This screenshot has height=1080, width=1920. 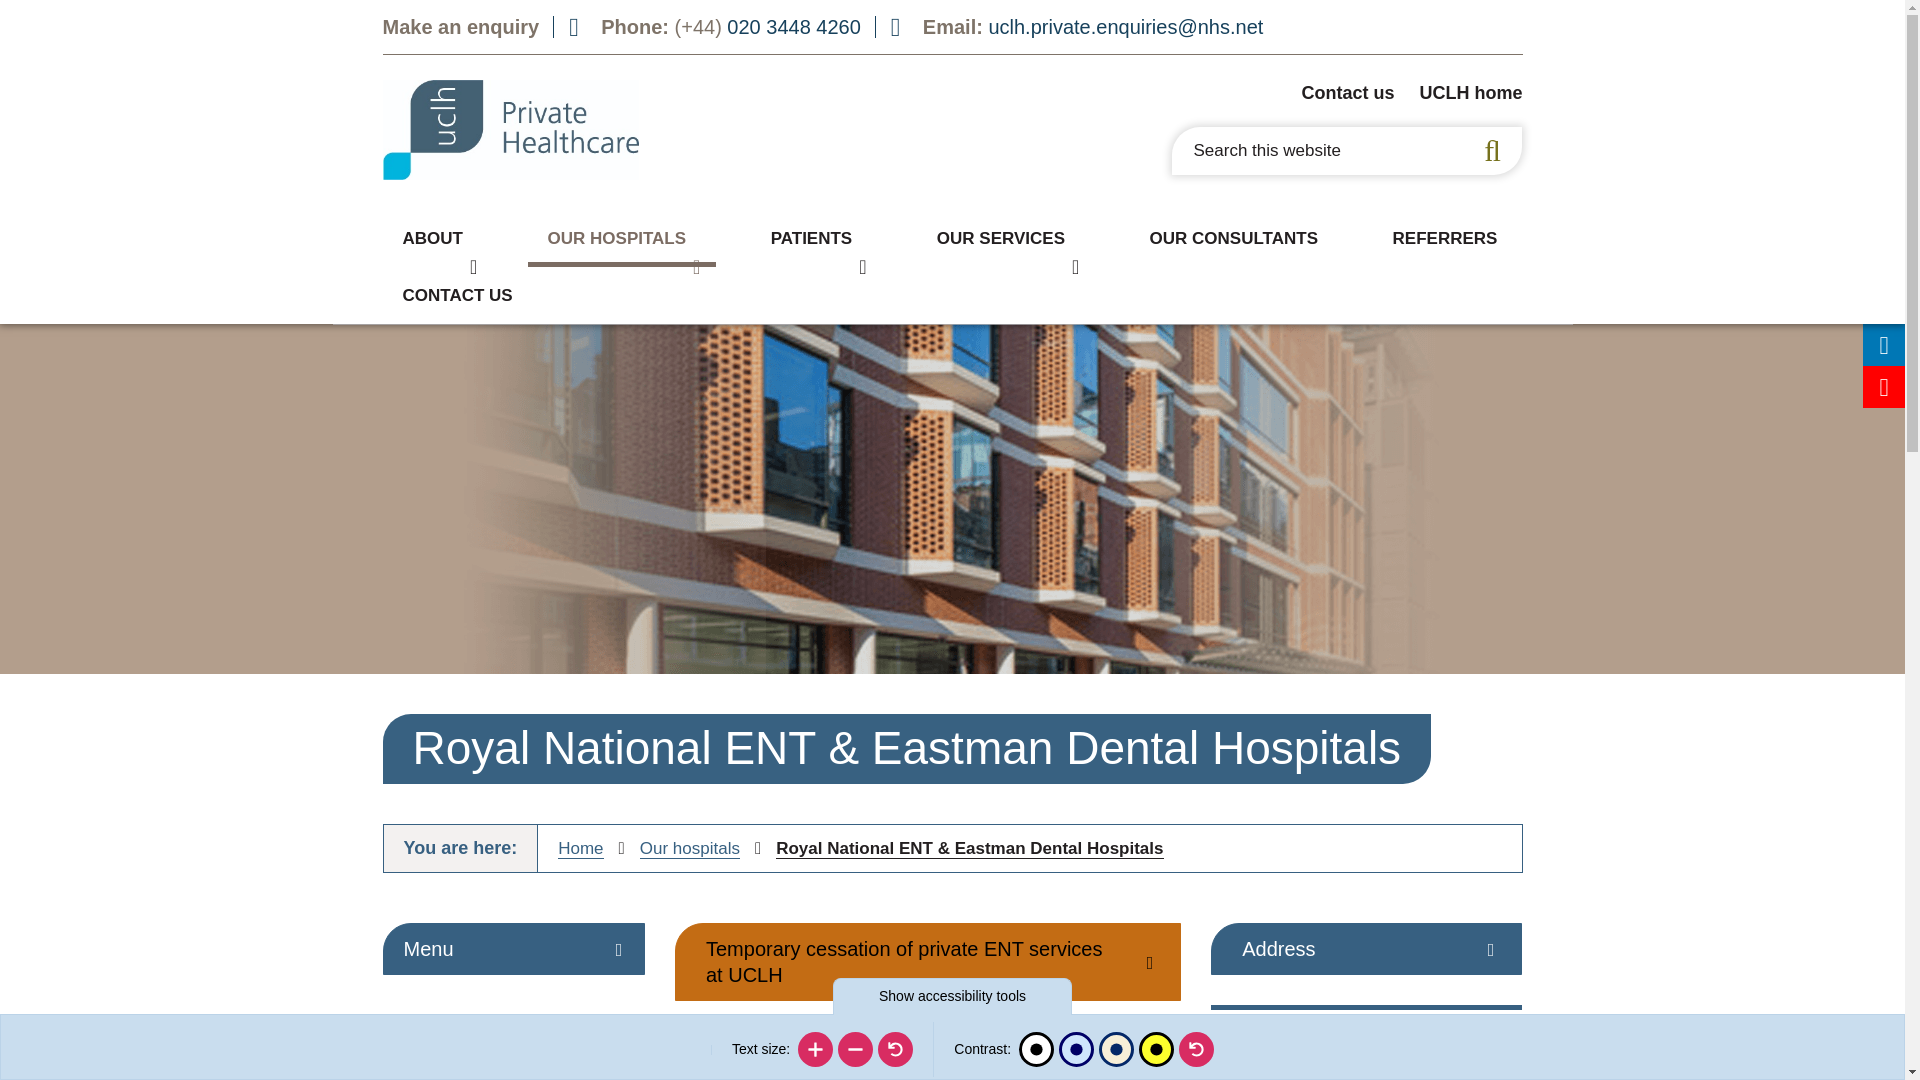 What do you see at coordinates (794, 26) in the screenshot?
I see `020 3448 4260` at bounding box center [794, 26].